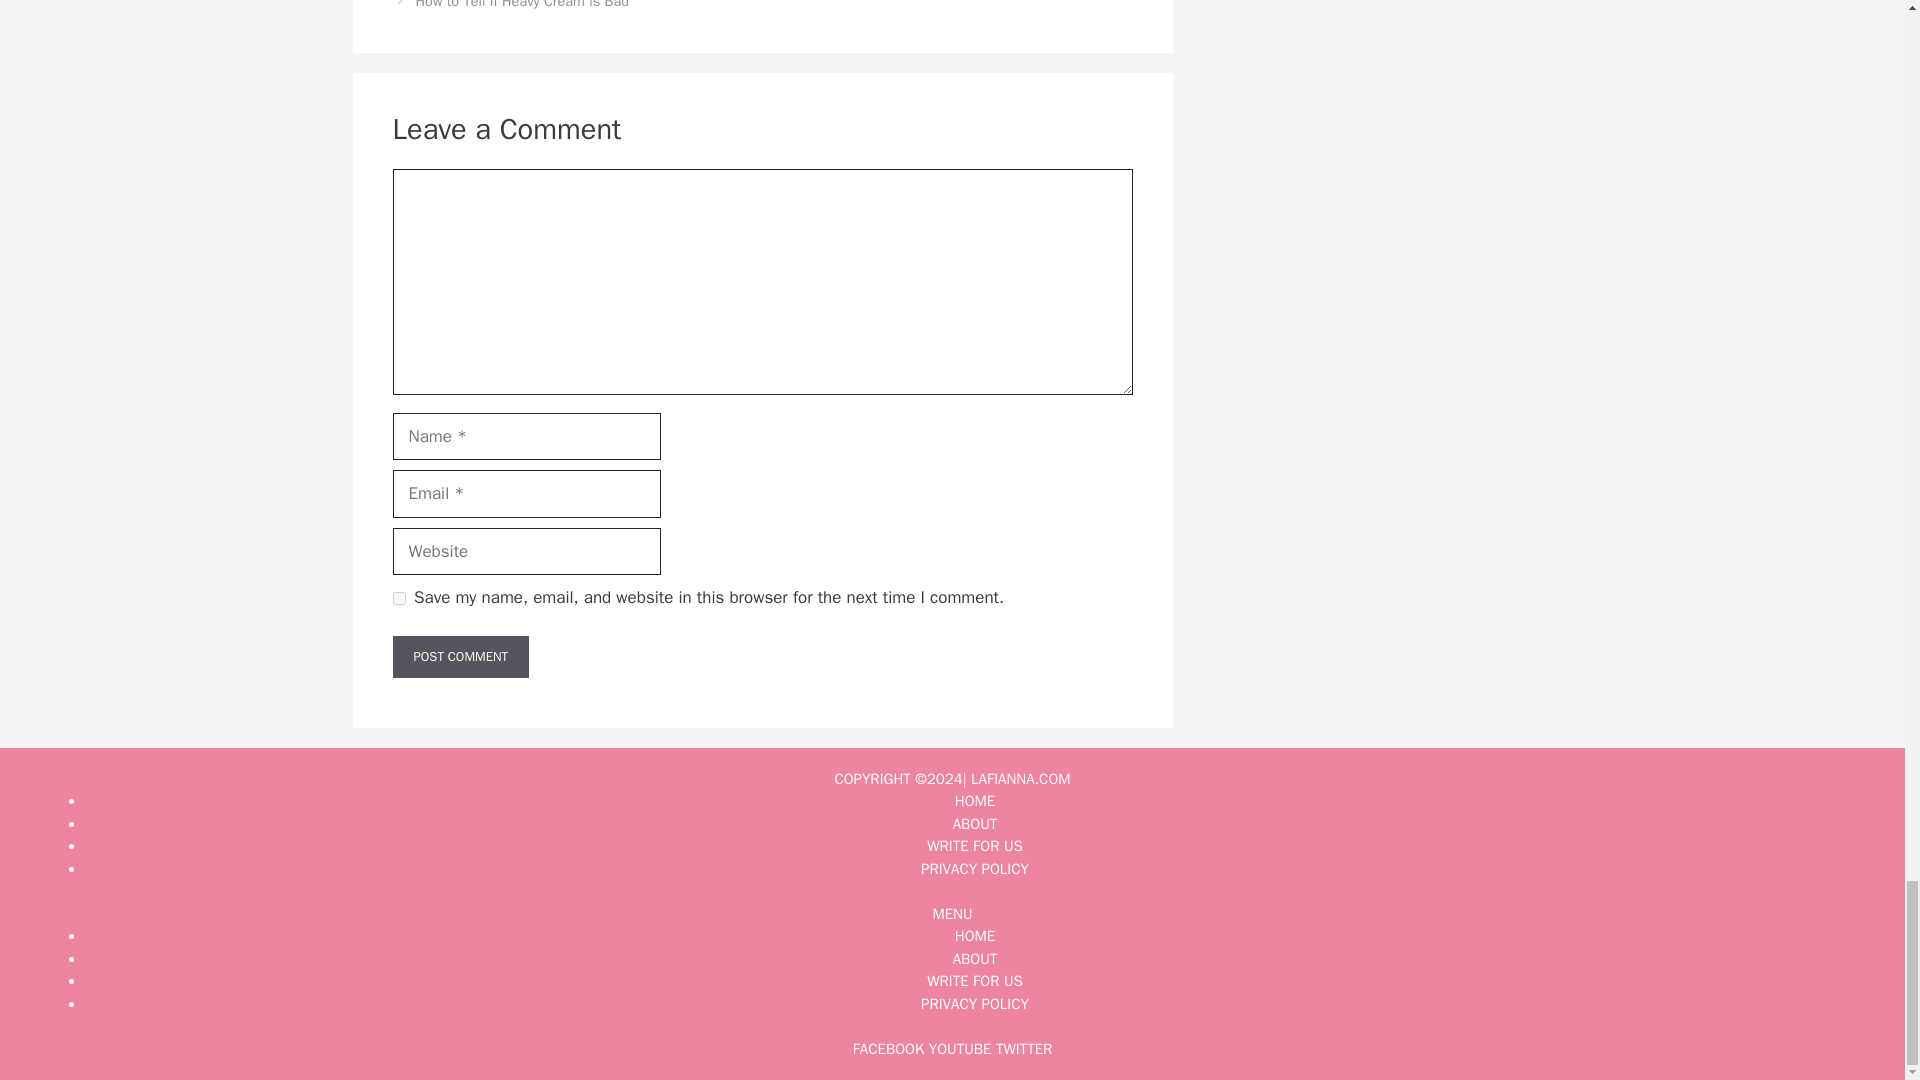 Image resolution: width=1920 pixels, height=1080 pixels. I want to click on Post Comment, so click(460, 657).